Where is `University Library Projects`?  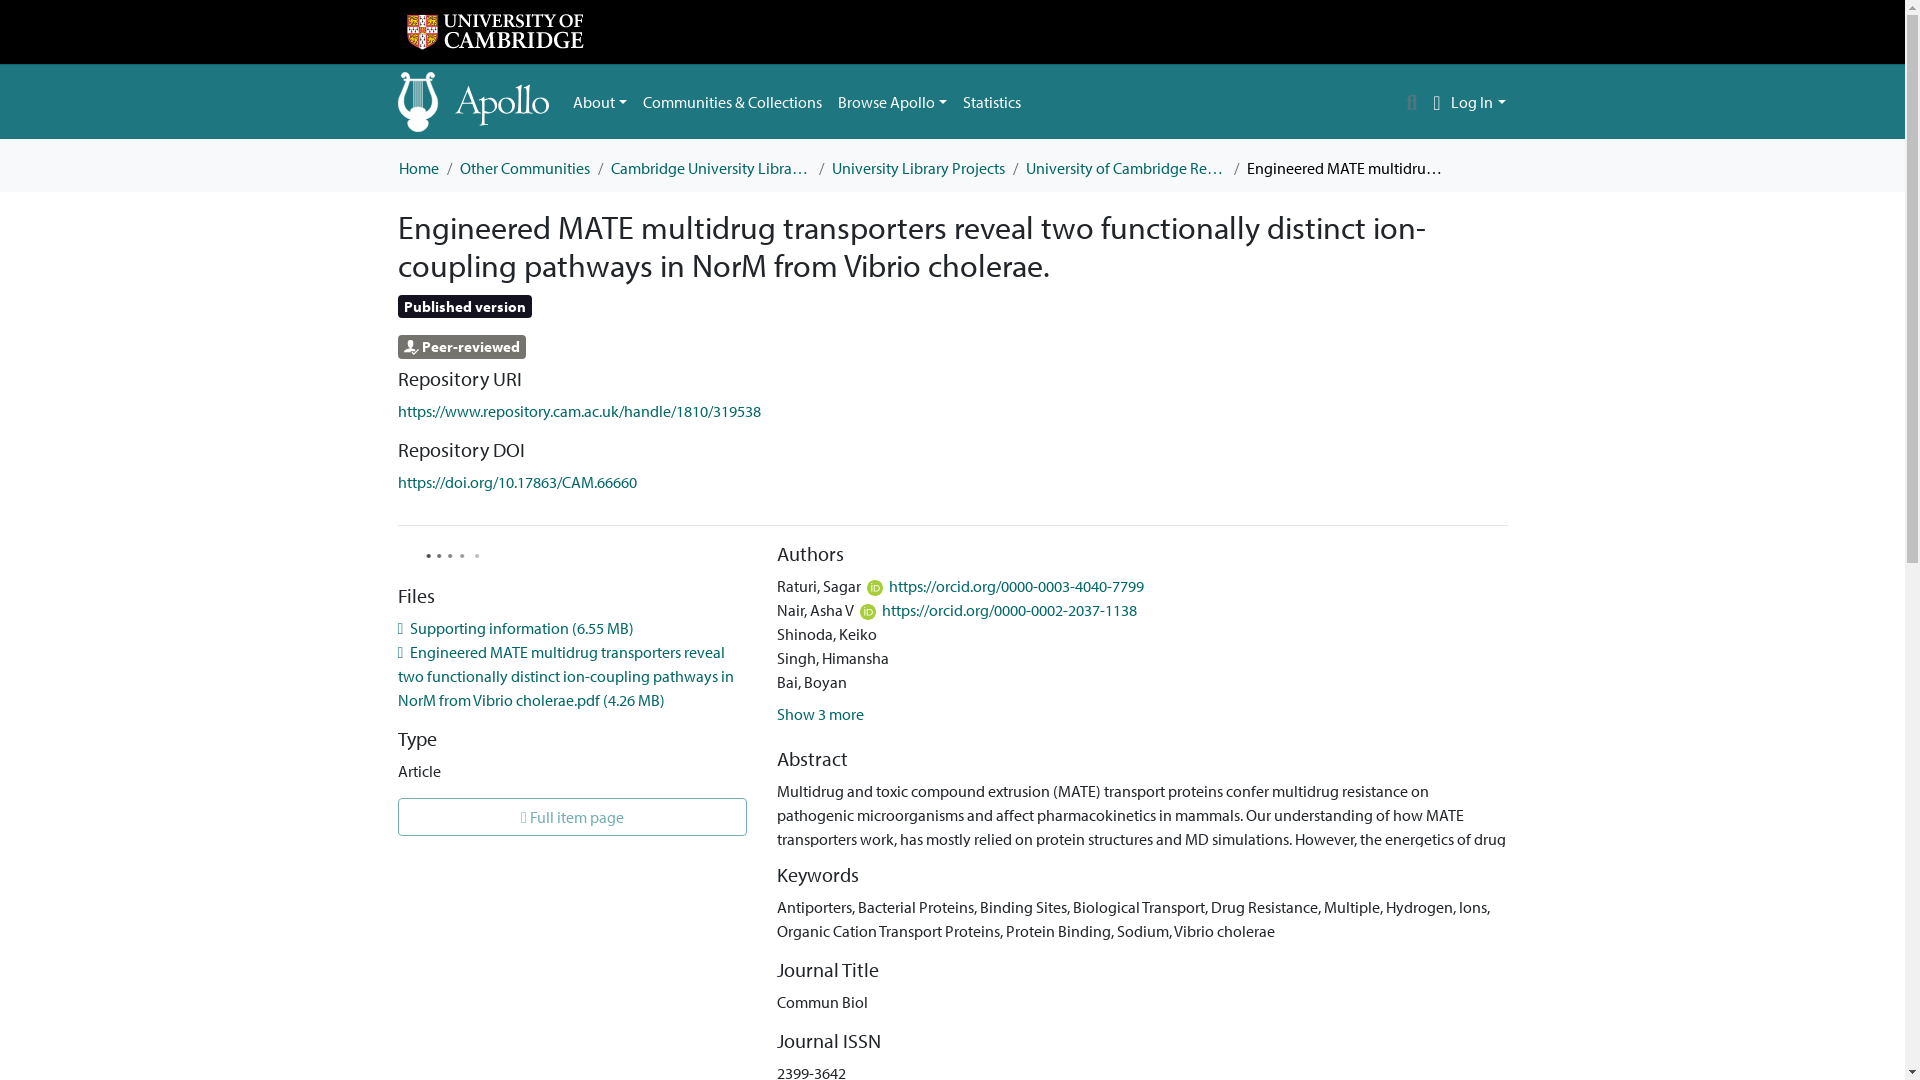 University Library Projects is located at coordinates (918, 168).